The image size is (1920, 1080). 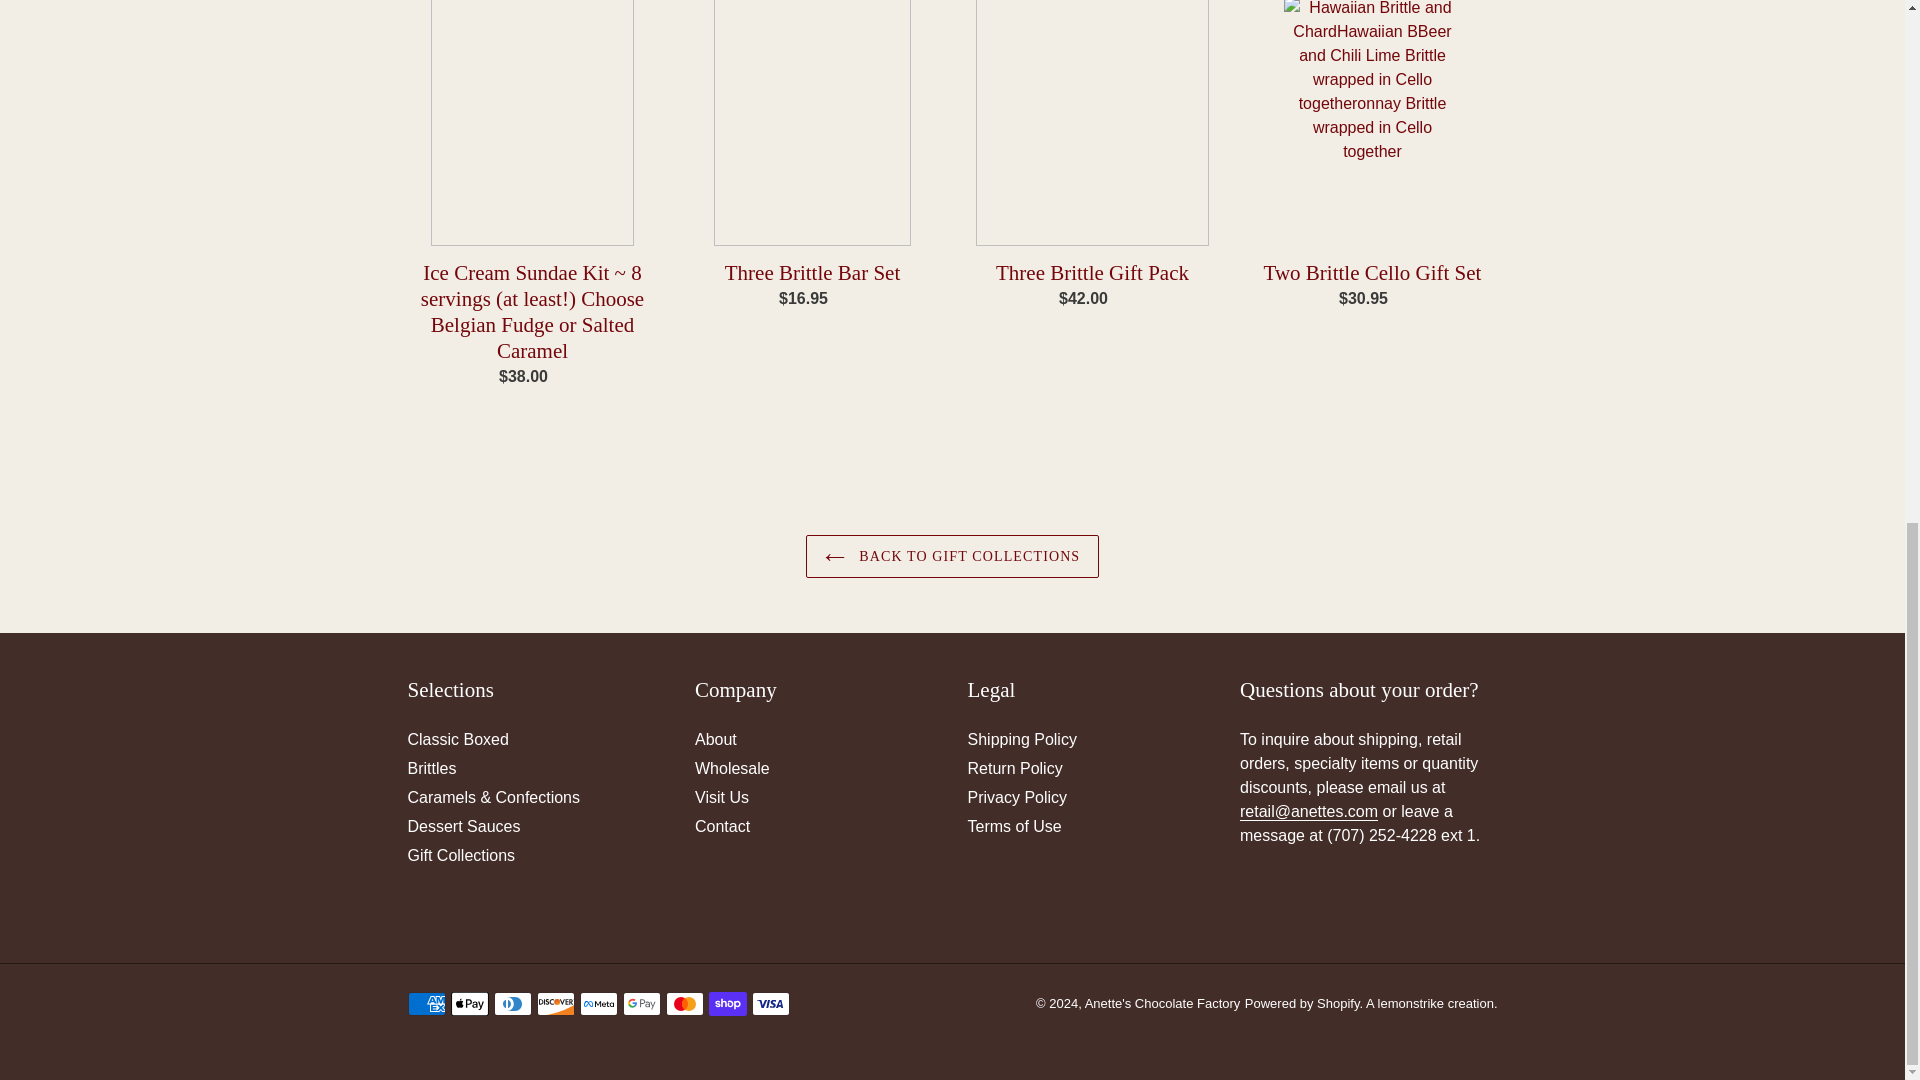 What do you see at coordinates (464, 826) in the screenshot?
I see `Dessert Sauces` at bounding box center [464, 826].